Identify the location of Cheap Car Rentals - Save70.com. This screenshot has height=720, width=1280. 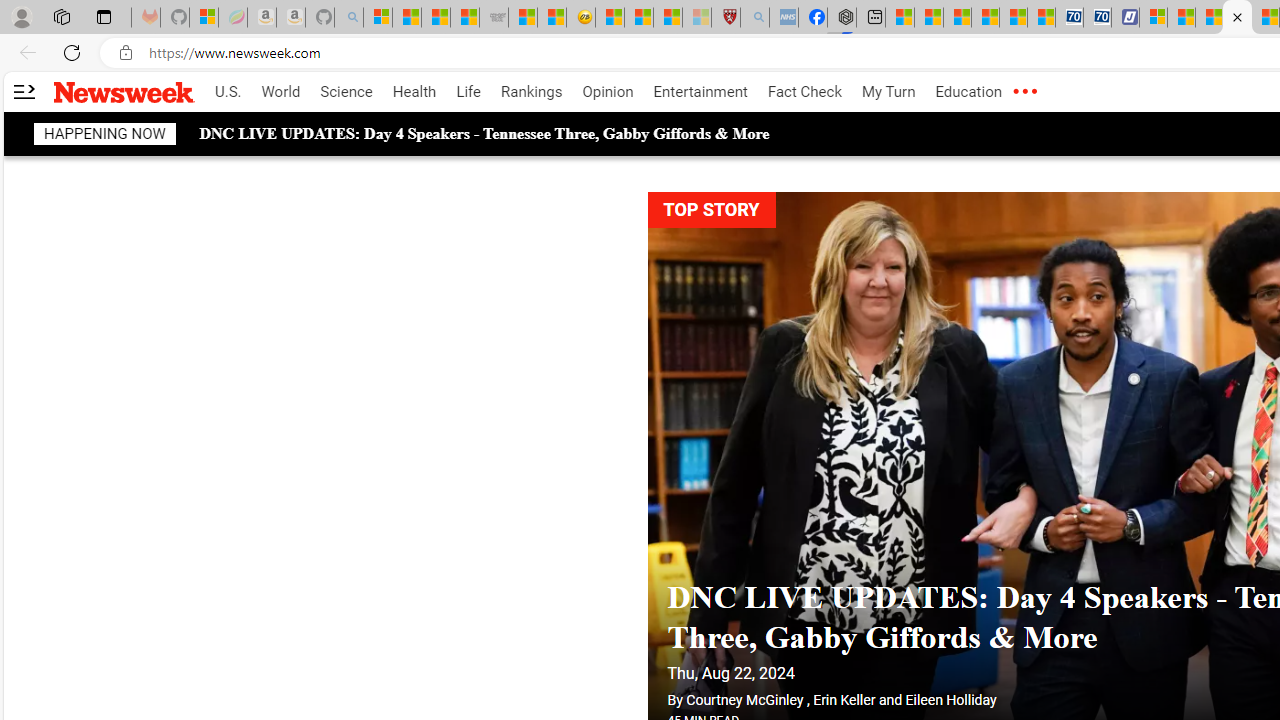
(1069, 18).